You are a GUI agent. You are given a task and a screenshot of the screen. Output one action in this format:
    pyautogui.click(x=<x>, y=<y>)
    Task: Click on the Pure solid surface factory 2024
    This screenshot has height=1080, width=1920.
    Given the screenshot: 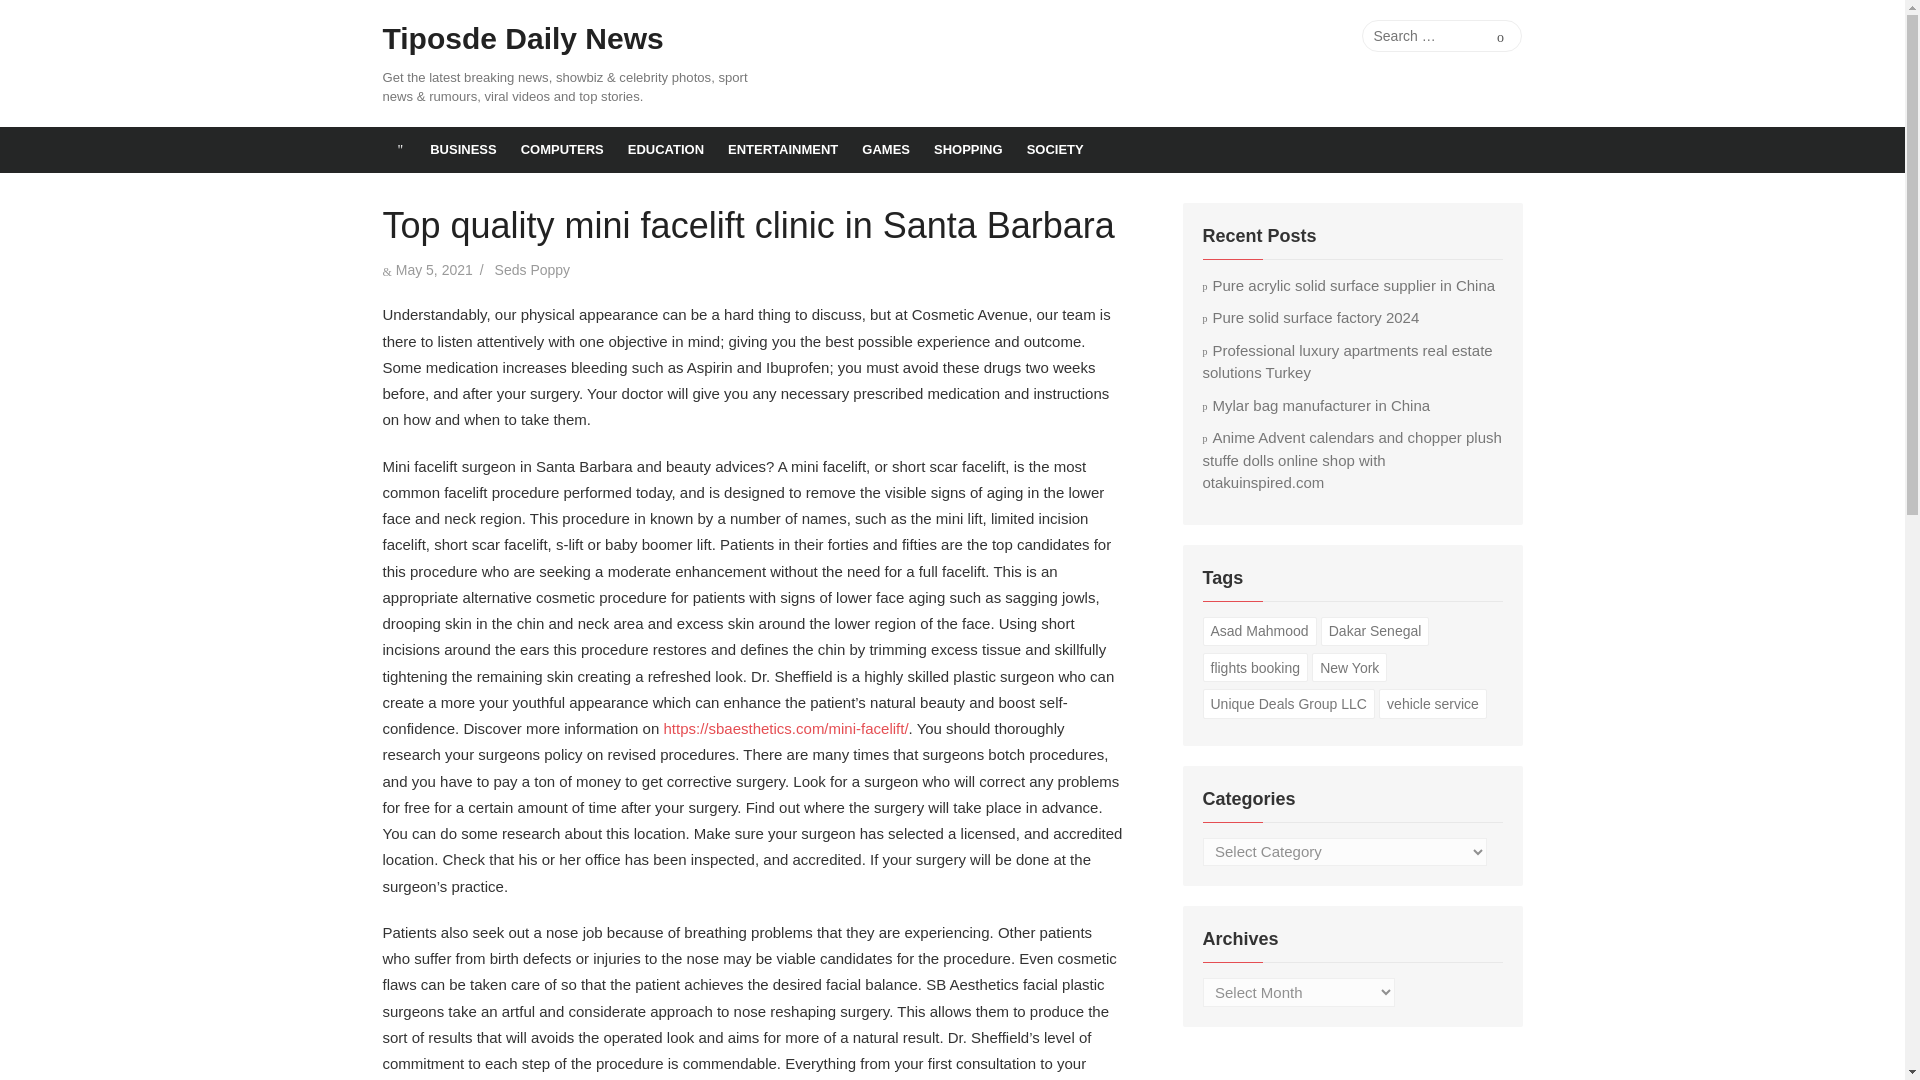 What is the action you would take?
    pyautogui.click(x=1310, y=317)
    